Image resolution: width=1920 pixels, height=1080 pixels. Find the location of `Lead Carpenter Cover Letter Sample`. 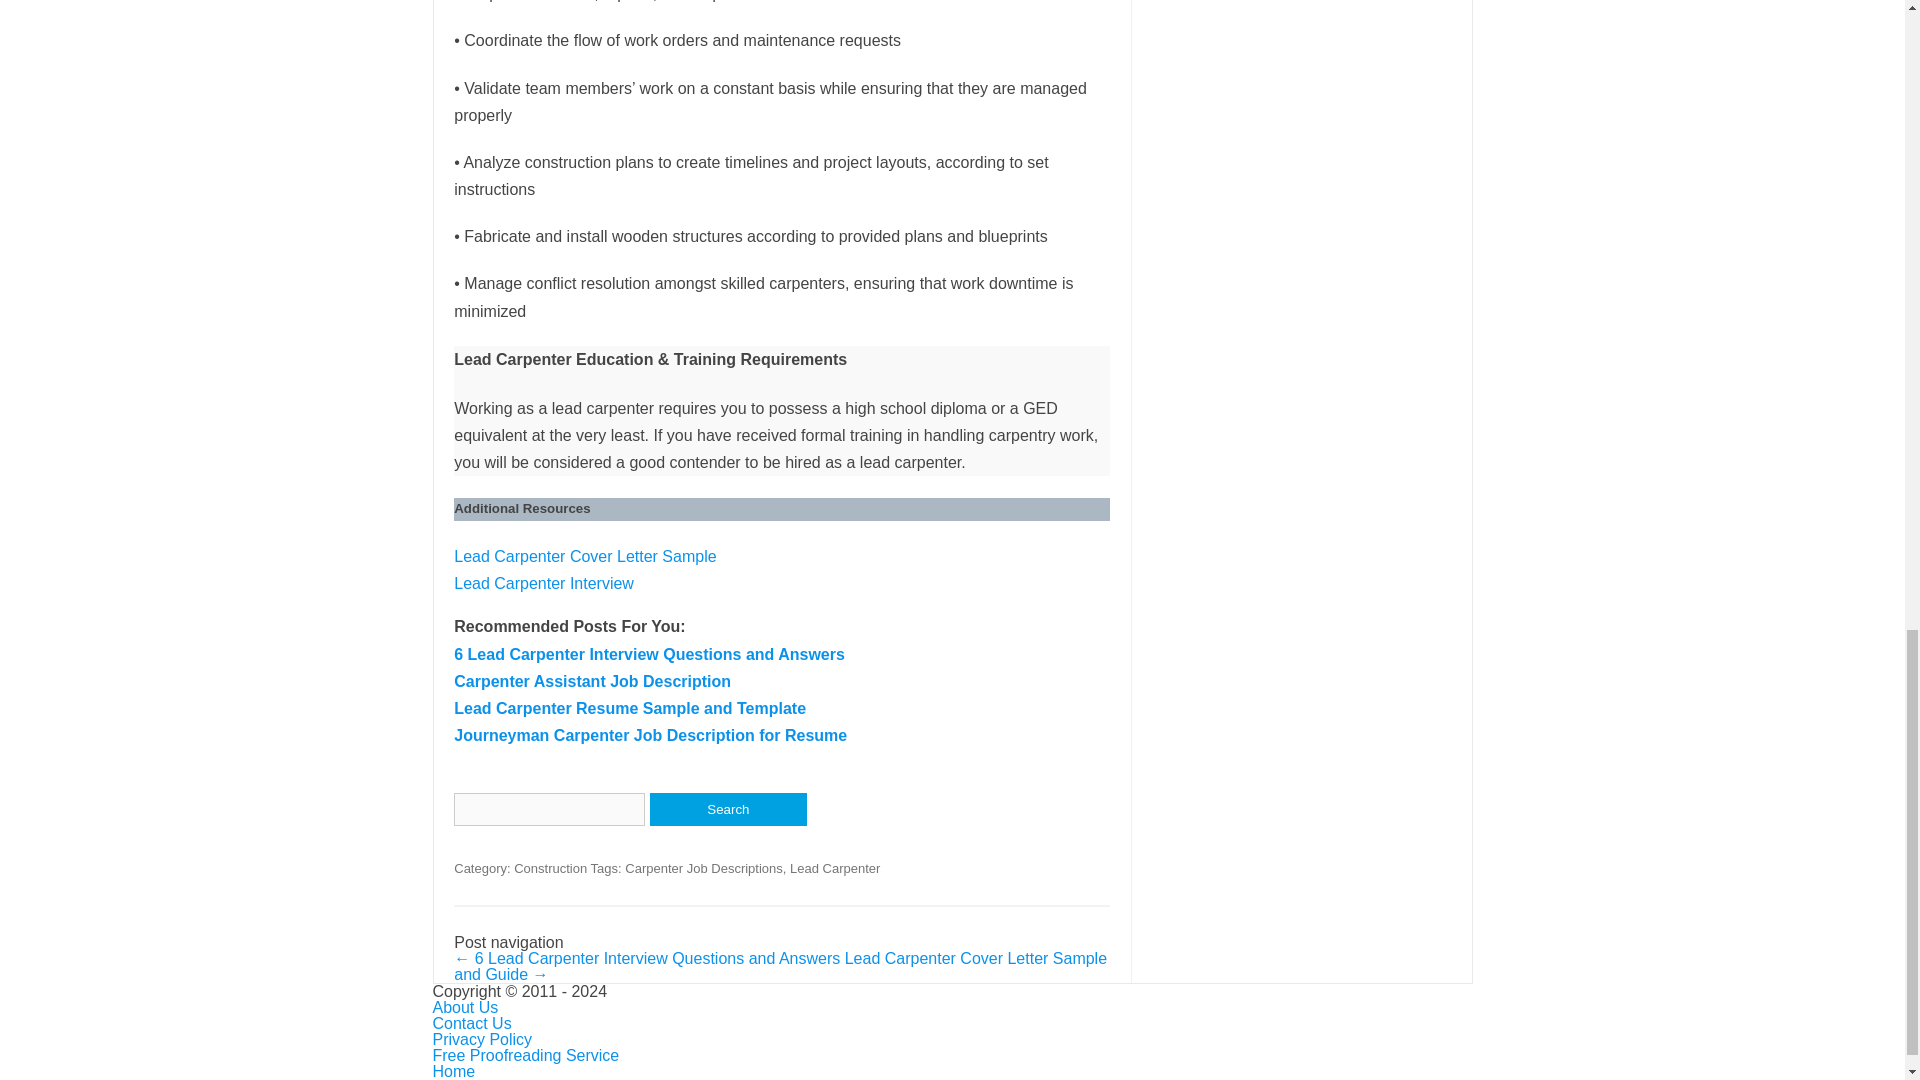

Lead Carpenter Cover Letter Sample is located at coordinates (584, 556).